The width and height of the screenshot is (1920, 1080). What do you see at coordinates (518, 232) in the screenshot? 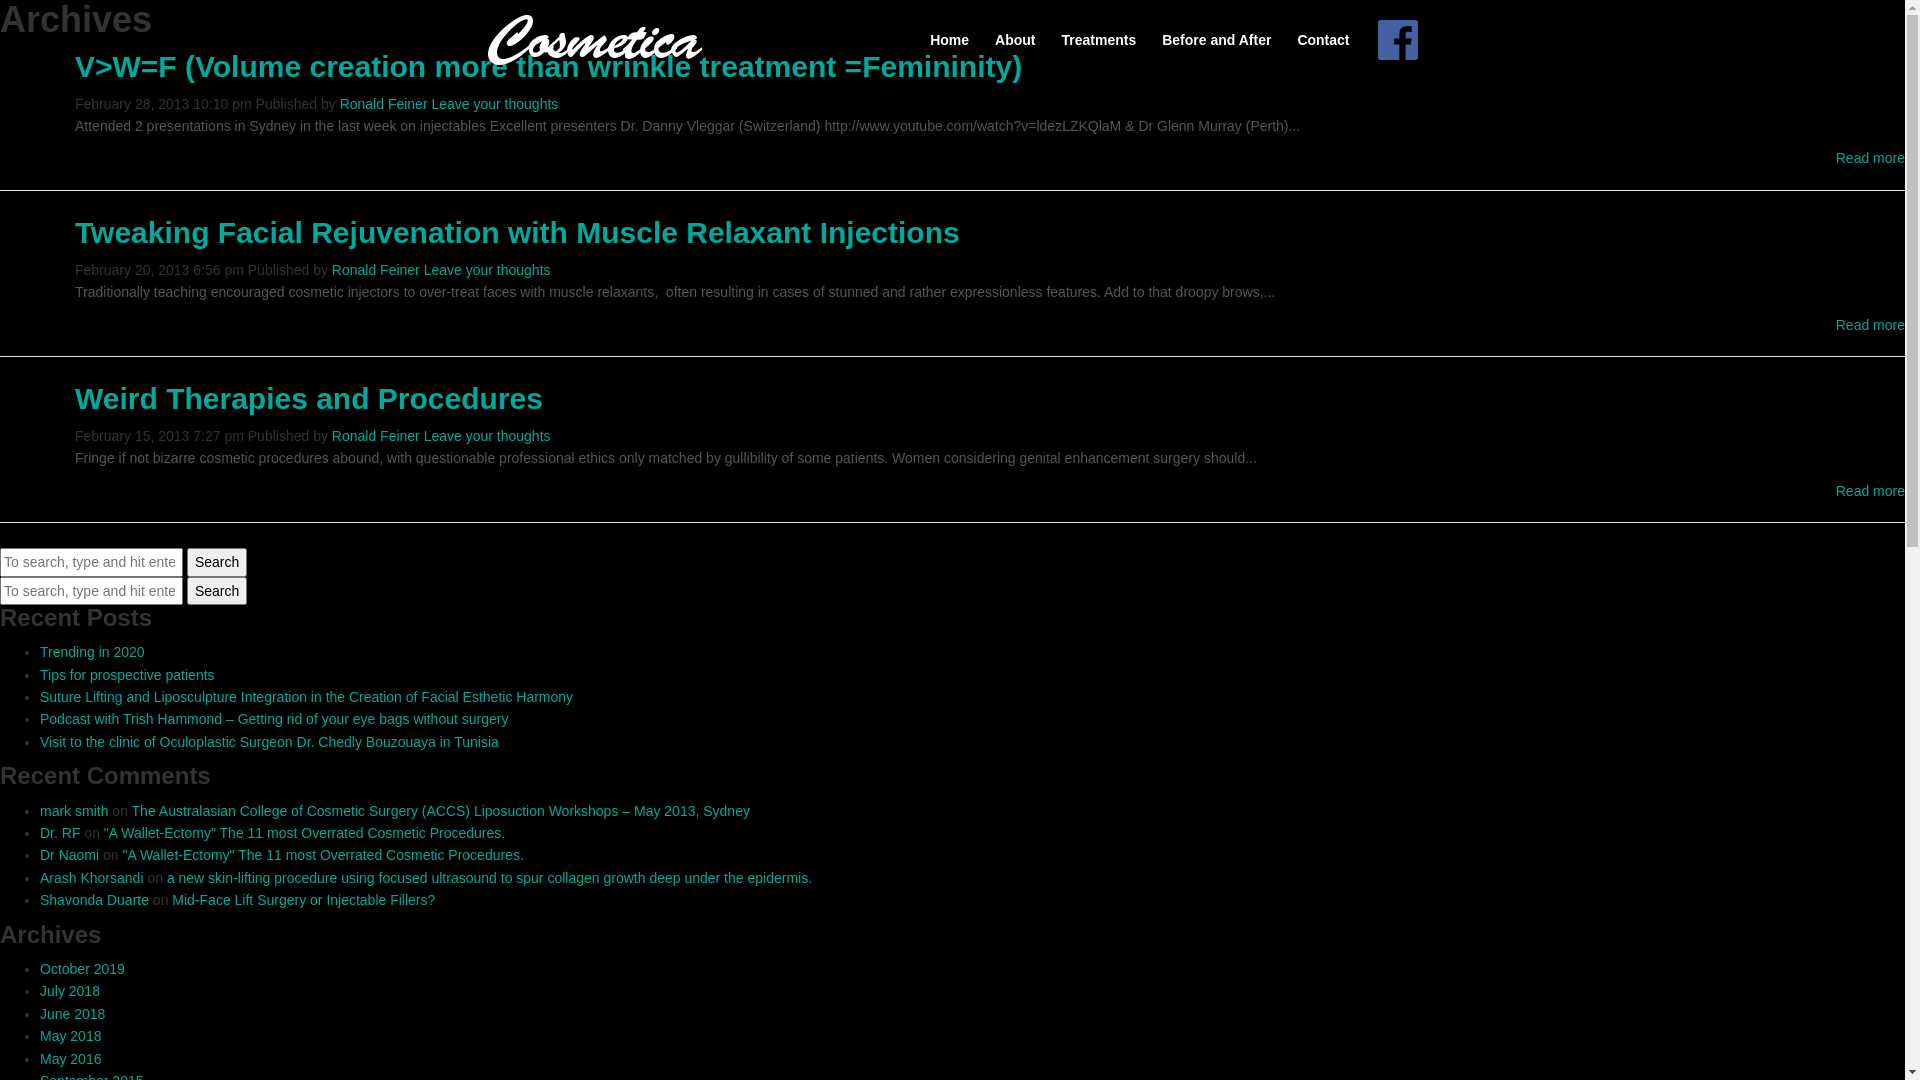
I see `Tweaking Facial Rejuvenation with Muscle Relaxant Injections` at bounding box center [518, 232].